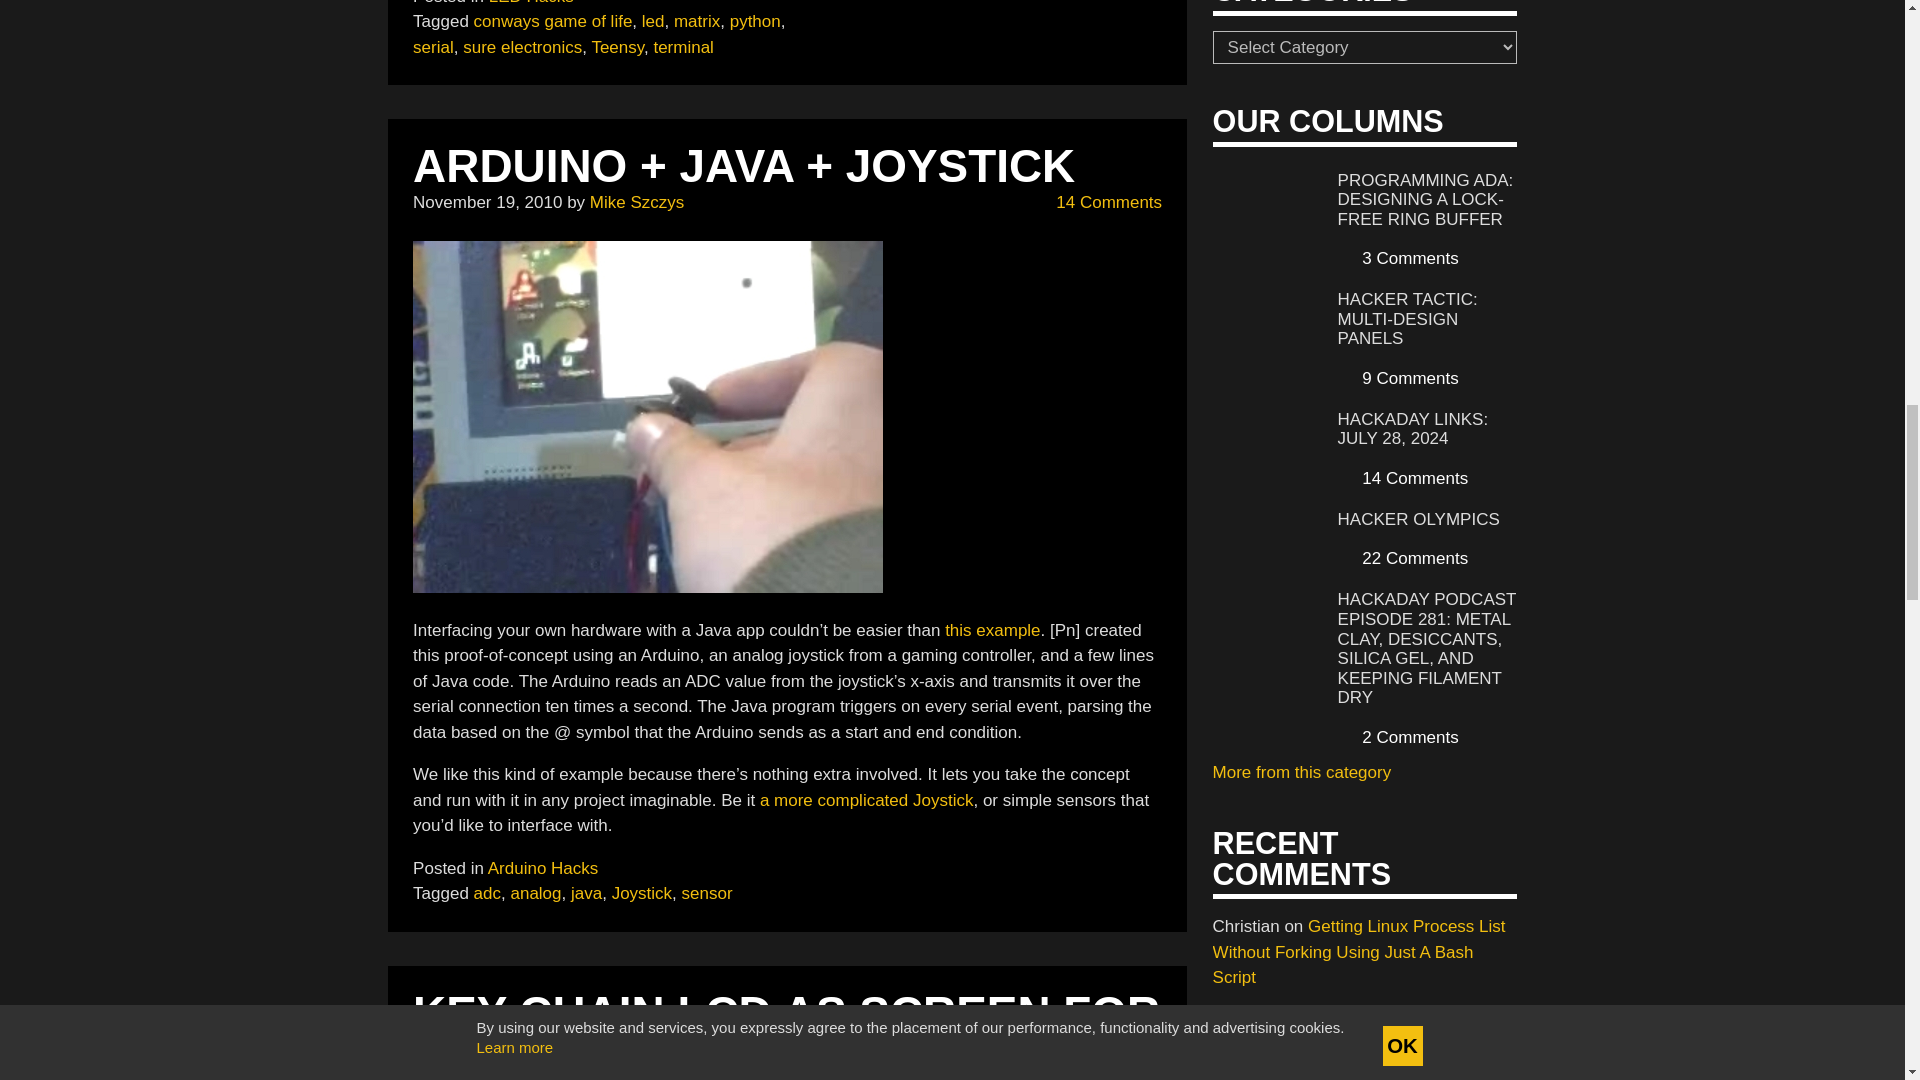  What do you see at coordinates (648, 416) in the screenshot?
I see `arduino-joystick-java` at bounding box center [648, 416].